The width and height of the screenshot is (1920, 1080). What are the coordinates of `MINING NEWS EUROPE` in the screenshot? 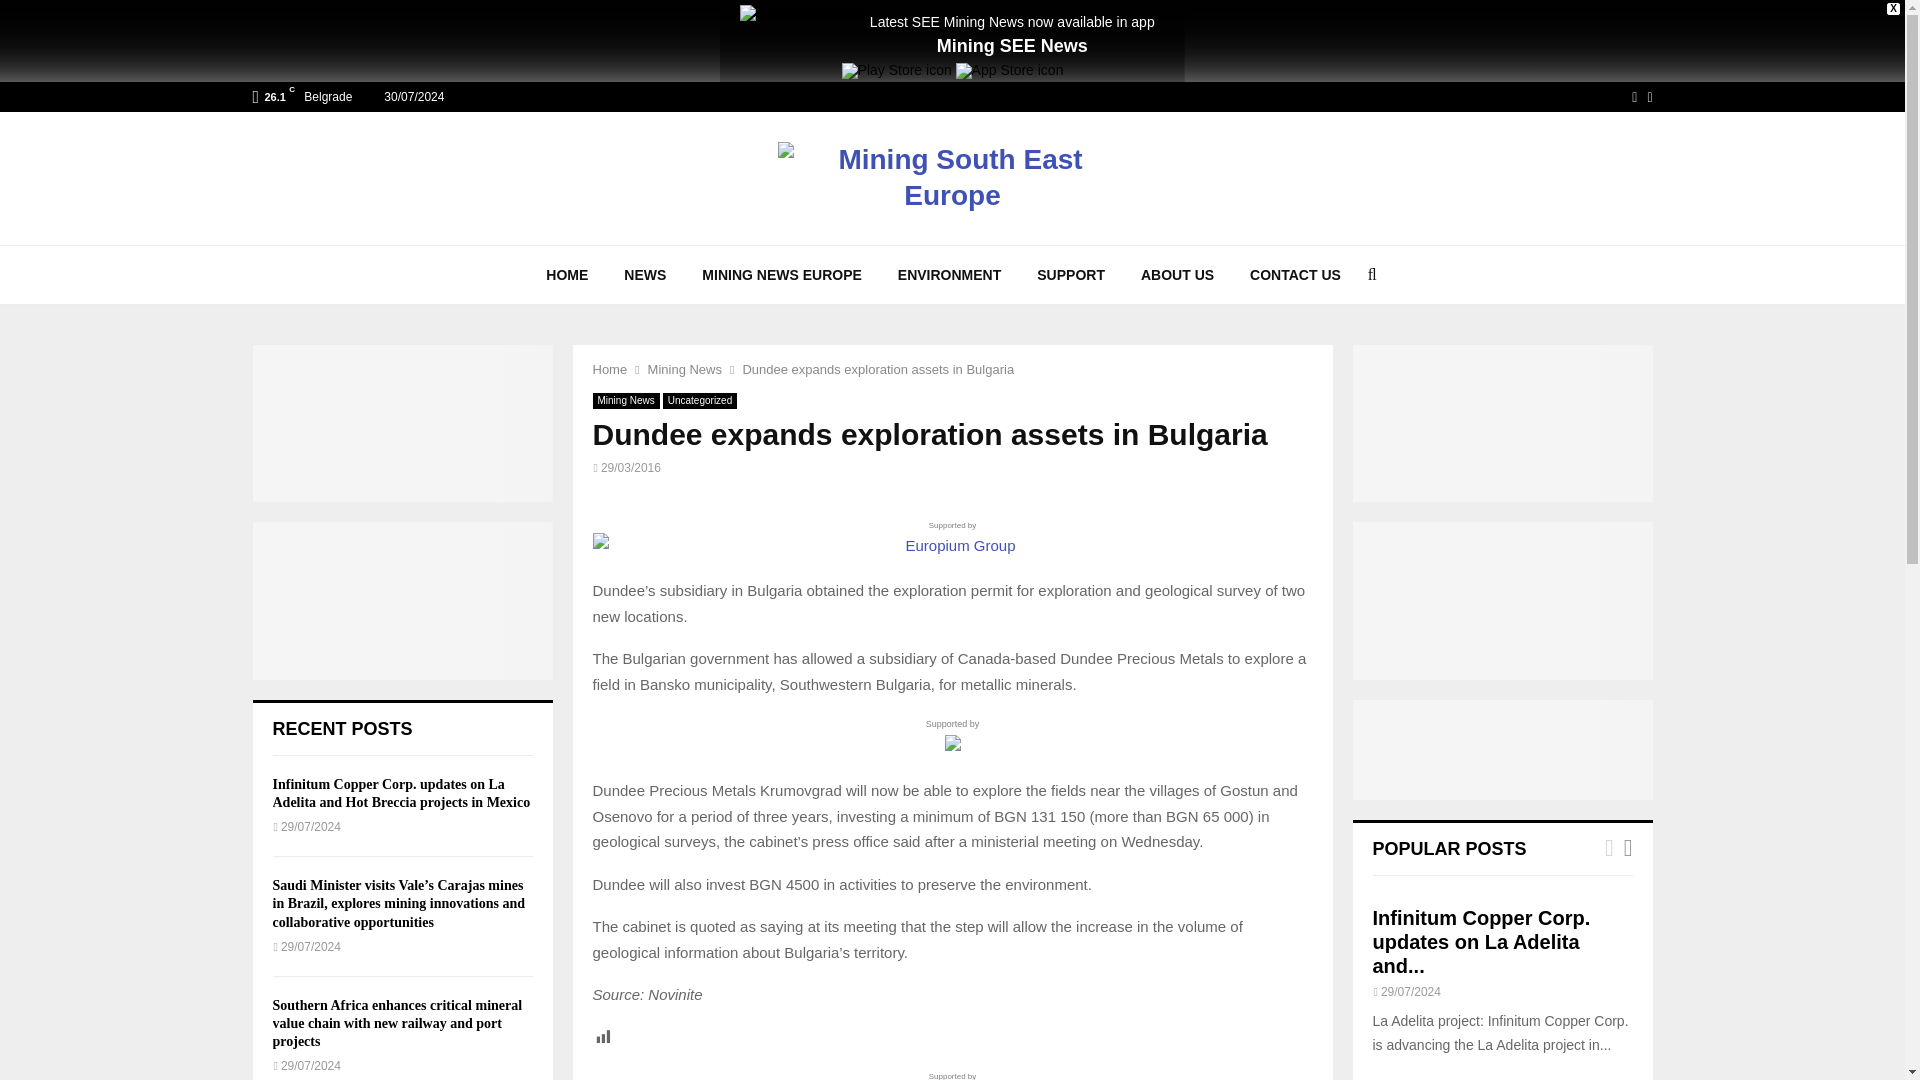 It's located at (781, 274).